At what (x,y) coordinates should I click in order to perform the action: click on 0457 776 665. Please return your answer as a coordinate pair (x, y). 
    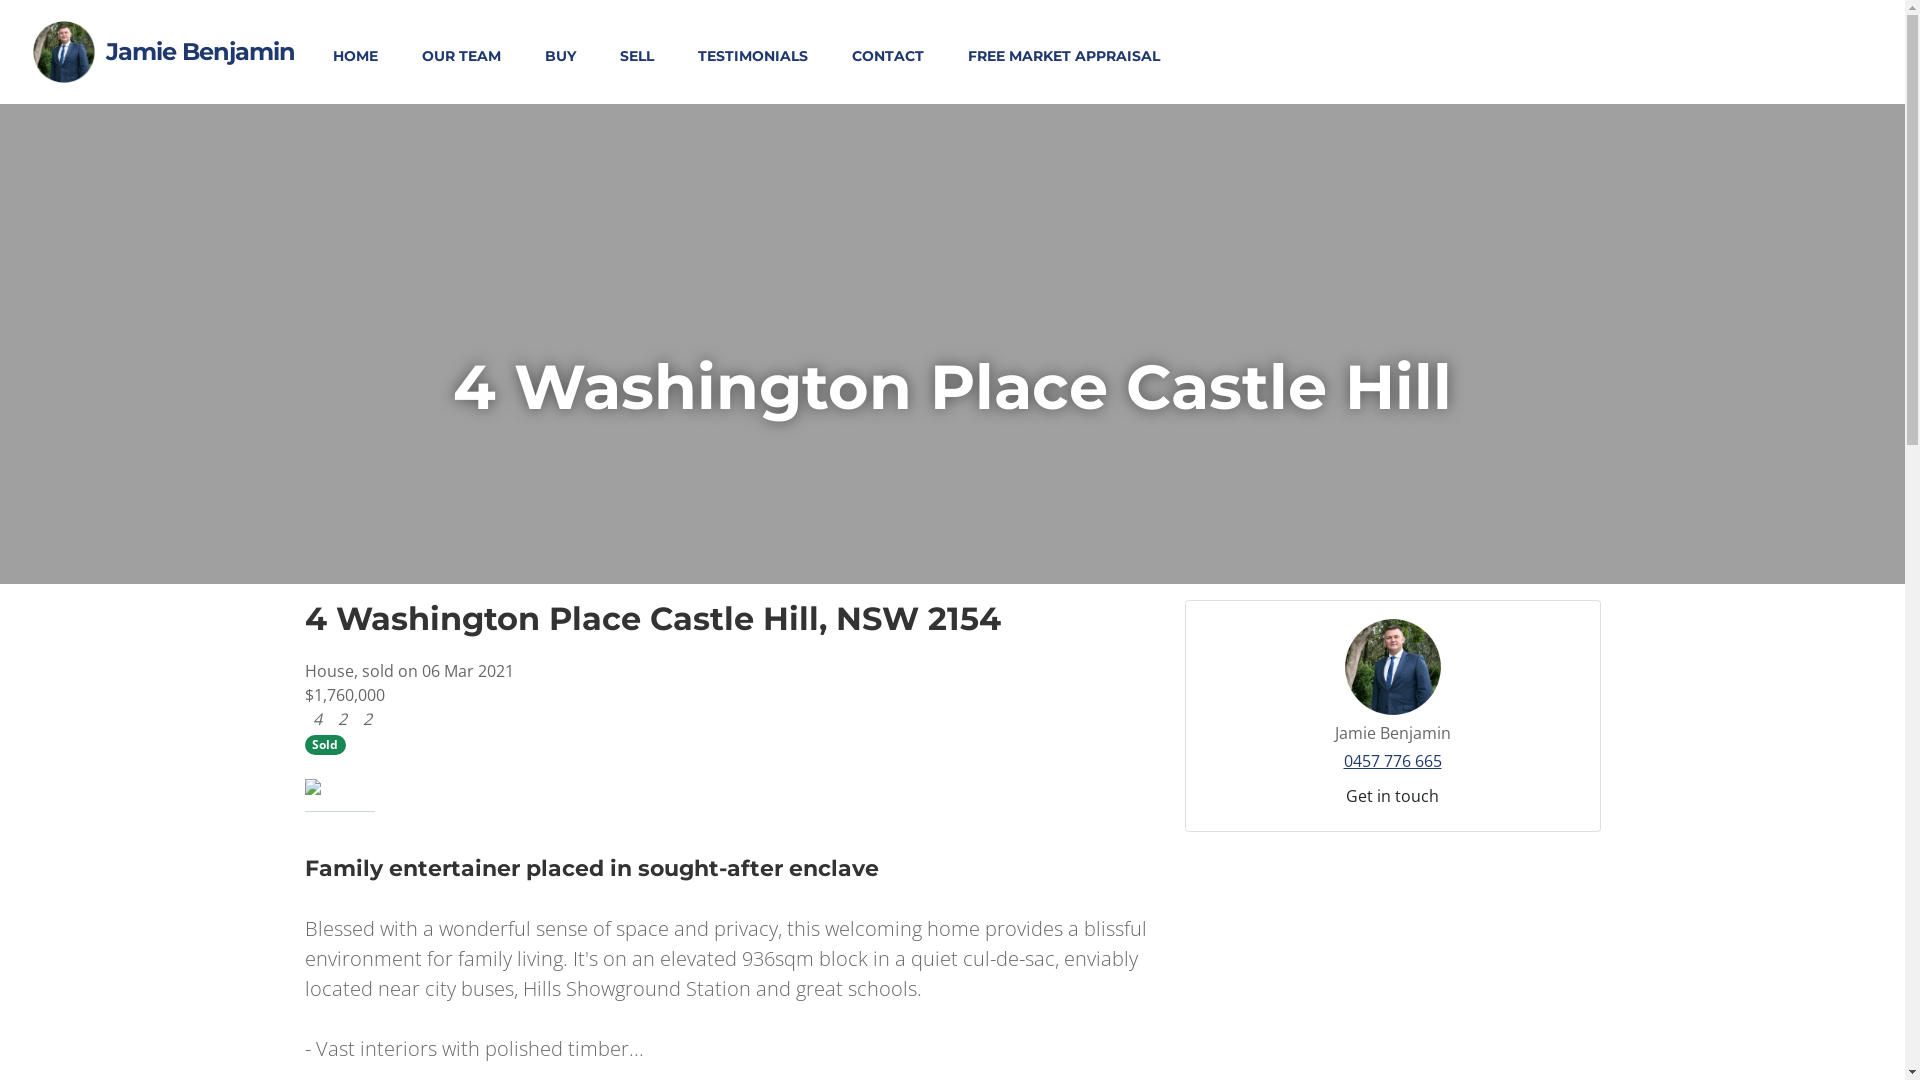
    Looking at the image, I should click on (1393, 761).